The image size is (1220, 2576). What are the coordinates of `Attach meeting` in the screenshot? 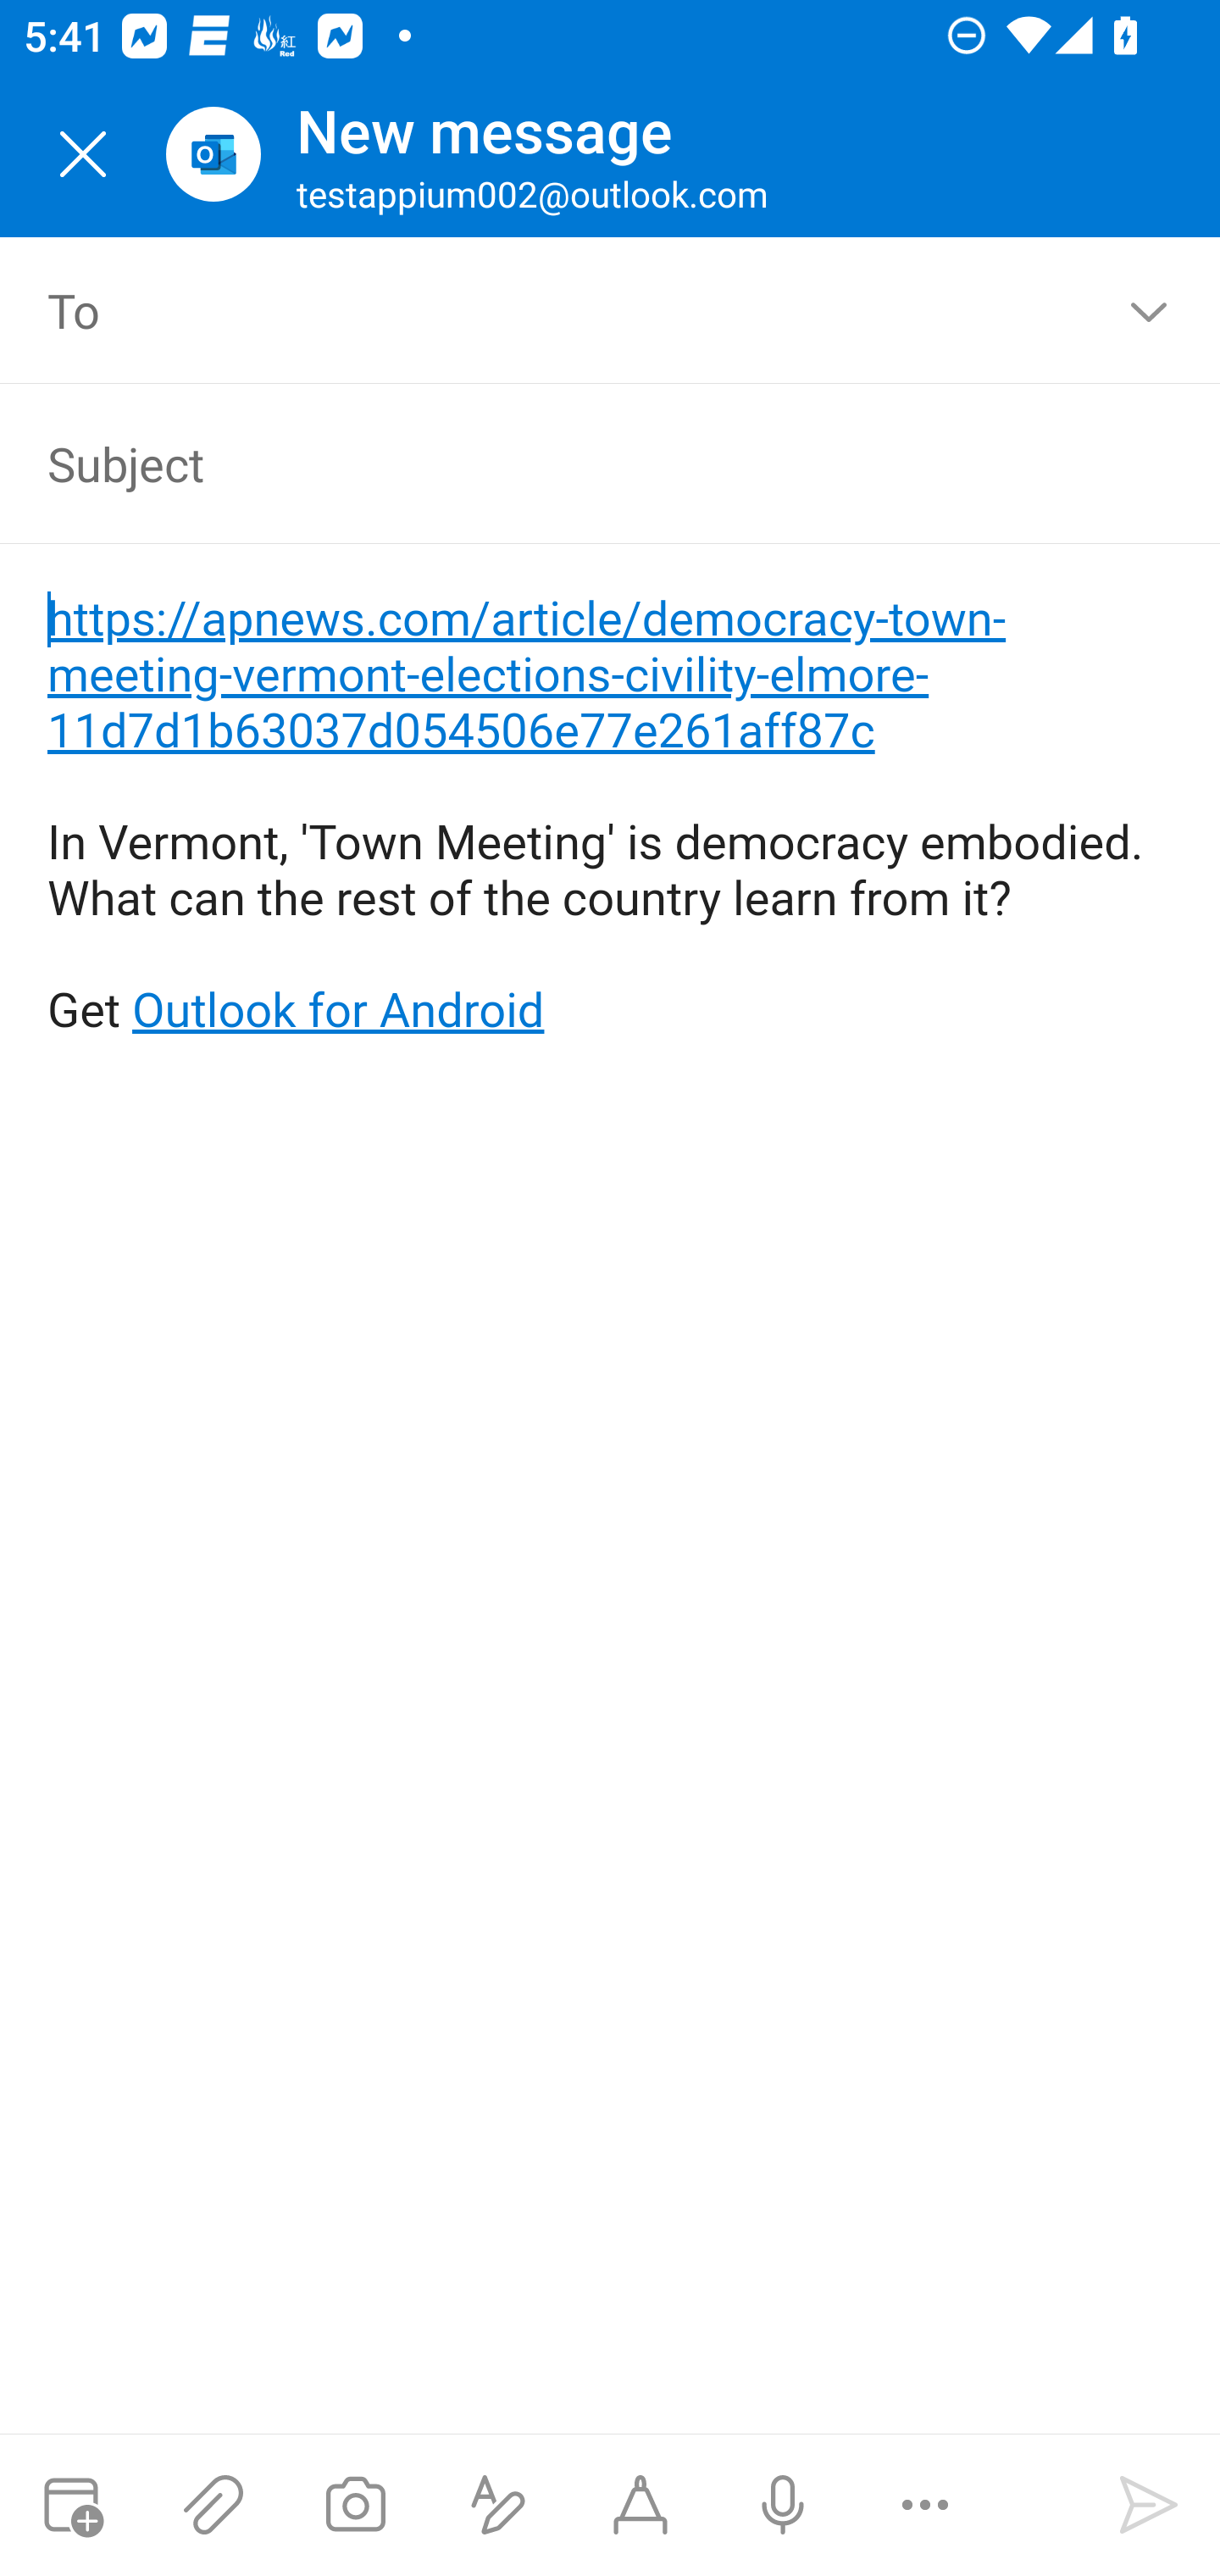 It's located at (71, 2505).